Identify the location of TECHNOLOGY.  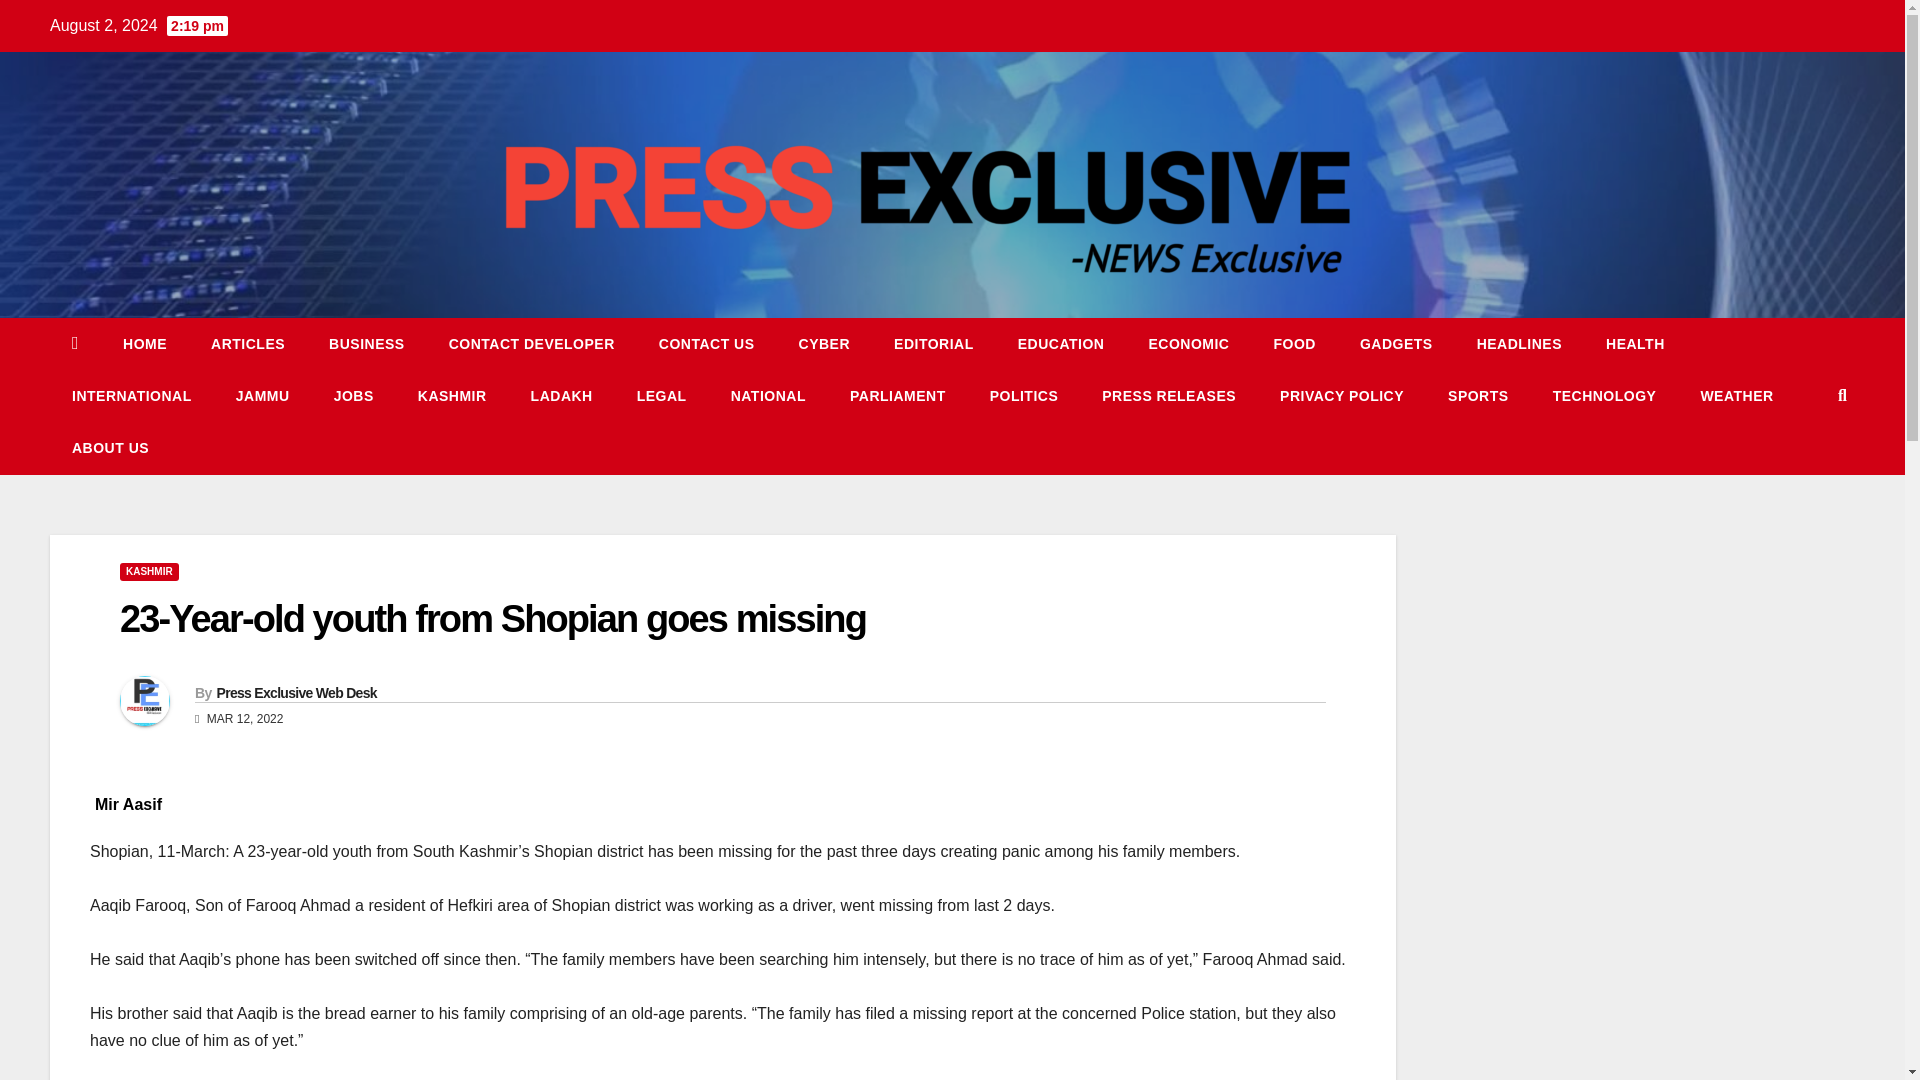
(1604, 396).